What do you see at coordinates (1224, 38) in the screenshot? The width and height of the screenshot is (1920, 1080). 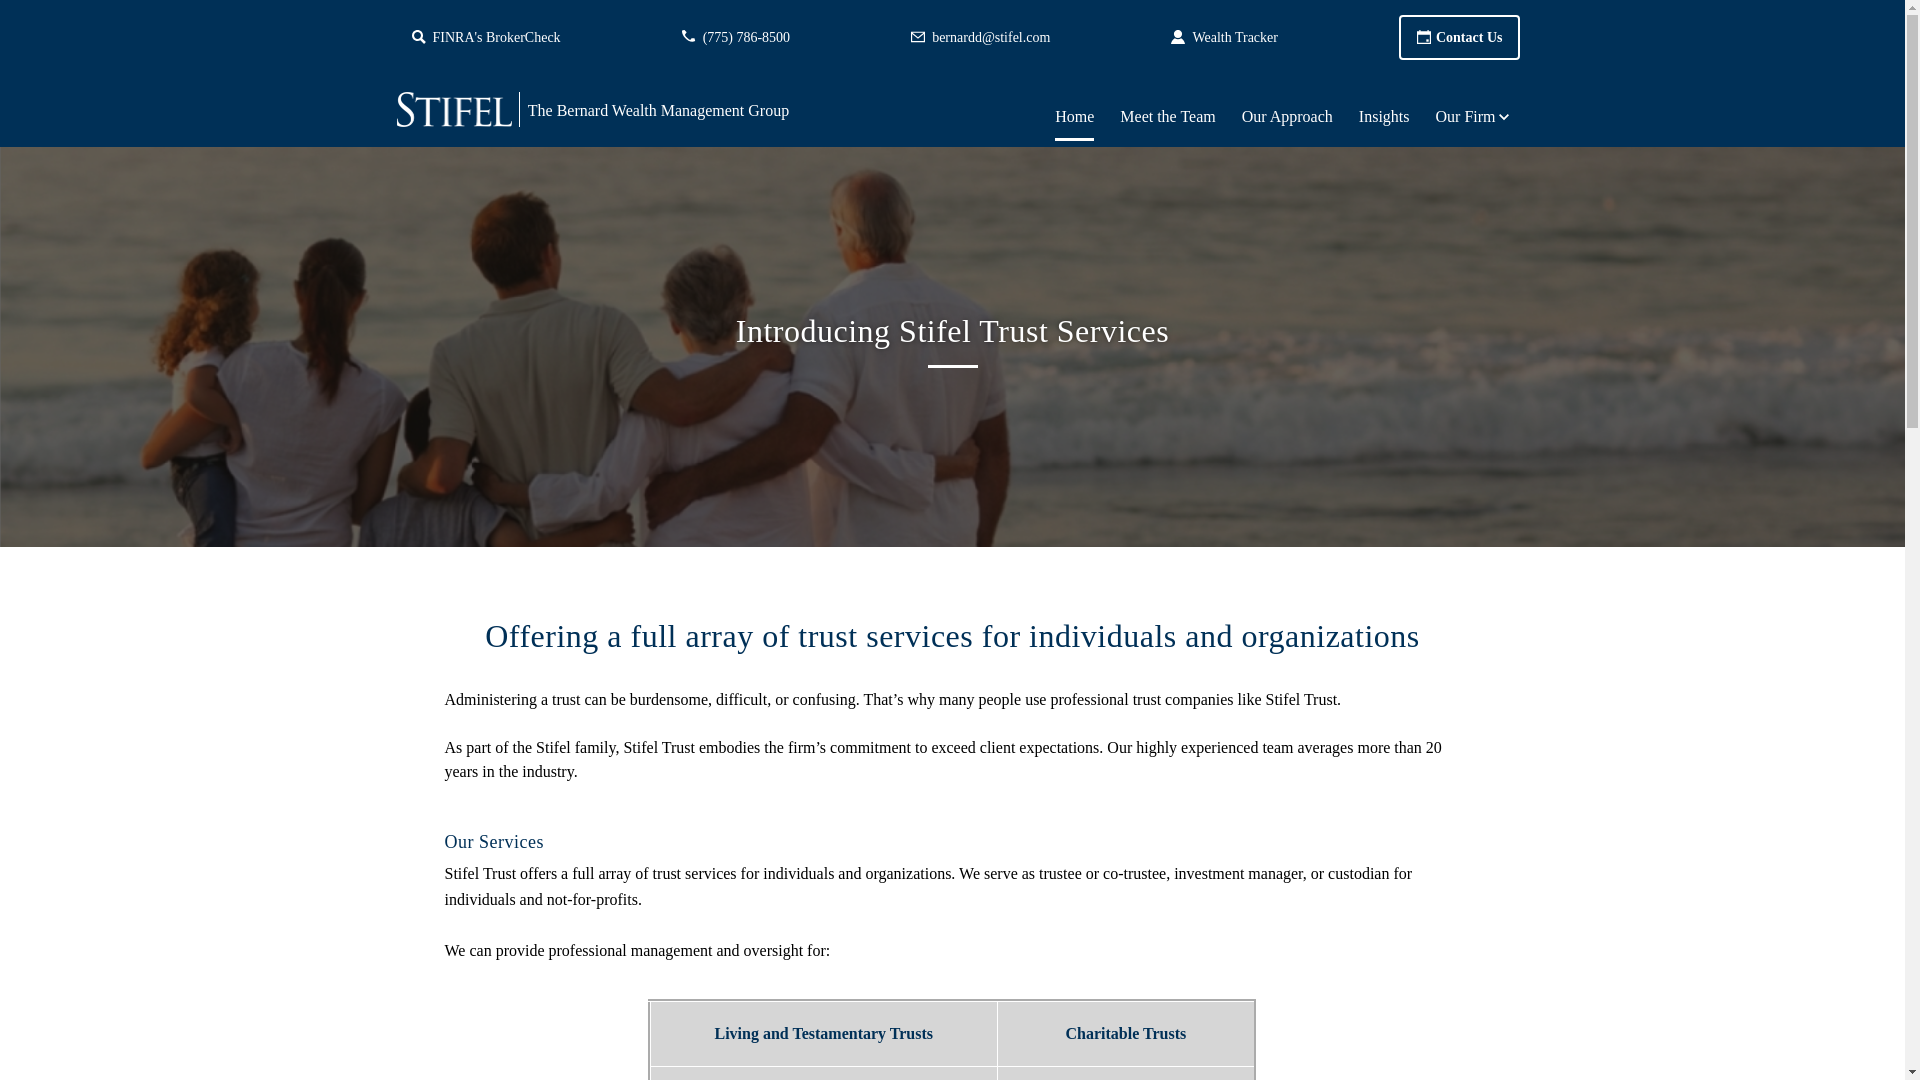 I see `Wealth Tracker` at bounding box center [1224, 38].